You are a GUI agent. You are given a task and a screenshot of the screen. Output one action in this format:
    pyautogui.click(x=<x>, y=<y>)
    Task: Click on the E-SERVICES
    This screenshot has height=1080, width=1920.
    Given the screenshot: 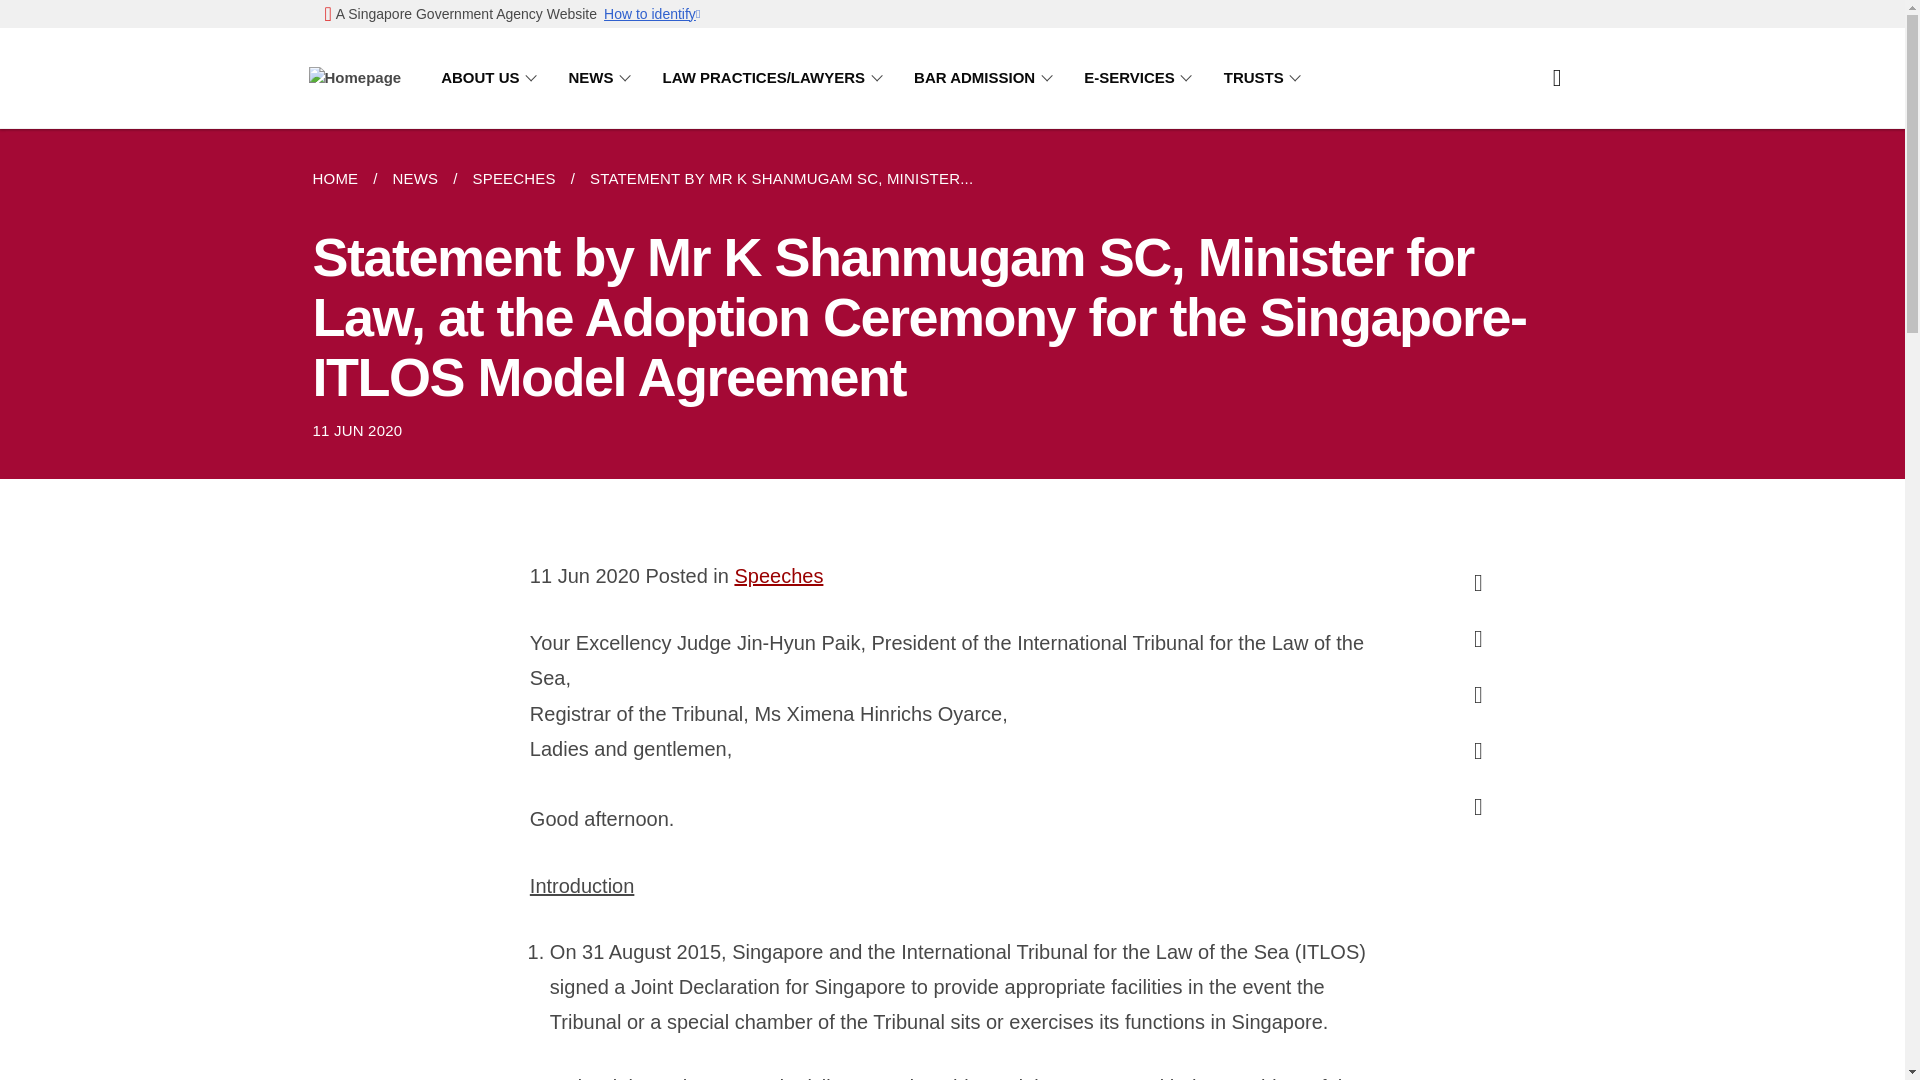 What is the action you would take?
    pyautogui.click(x=1142, y=78)
    